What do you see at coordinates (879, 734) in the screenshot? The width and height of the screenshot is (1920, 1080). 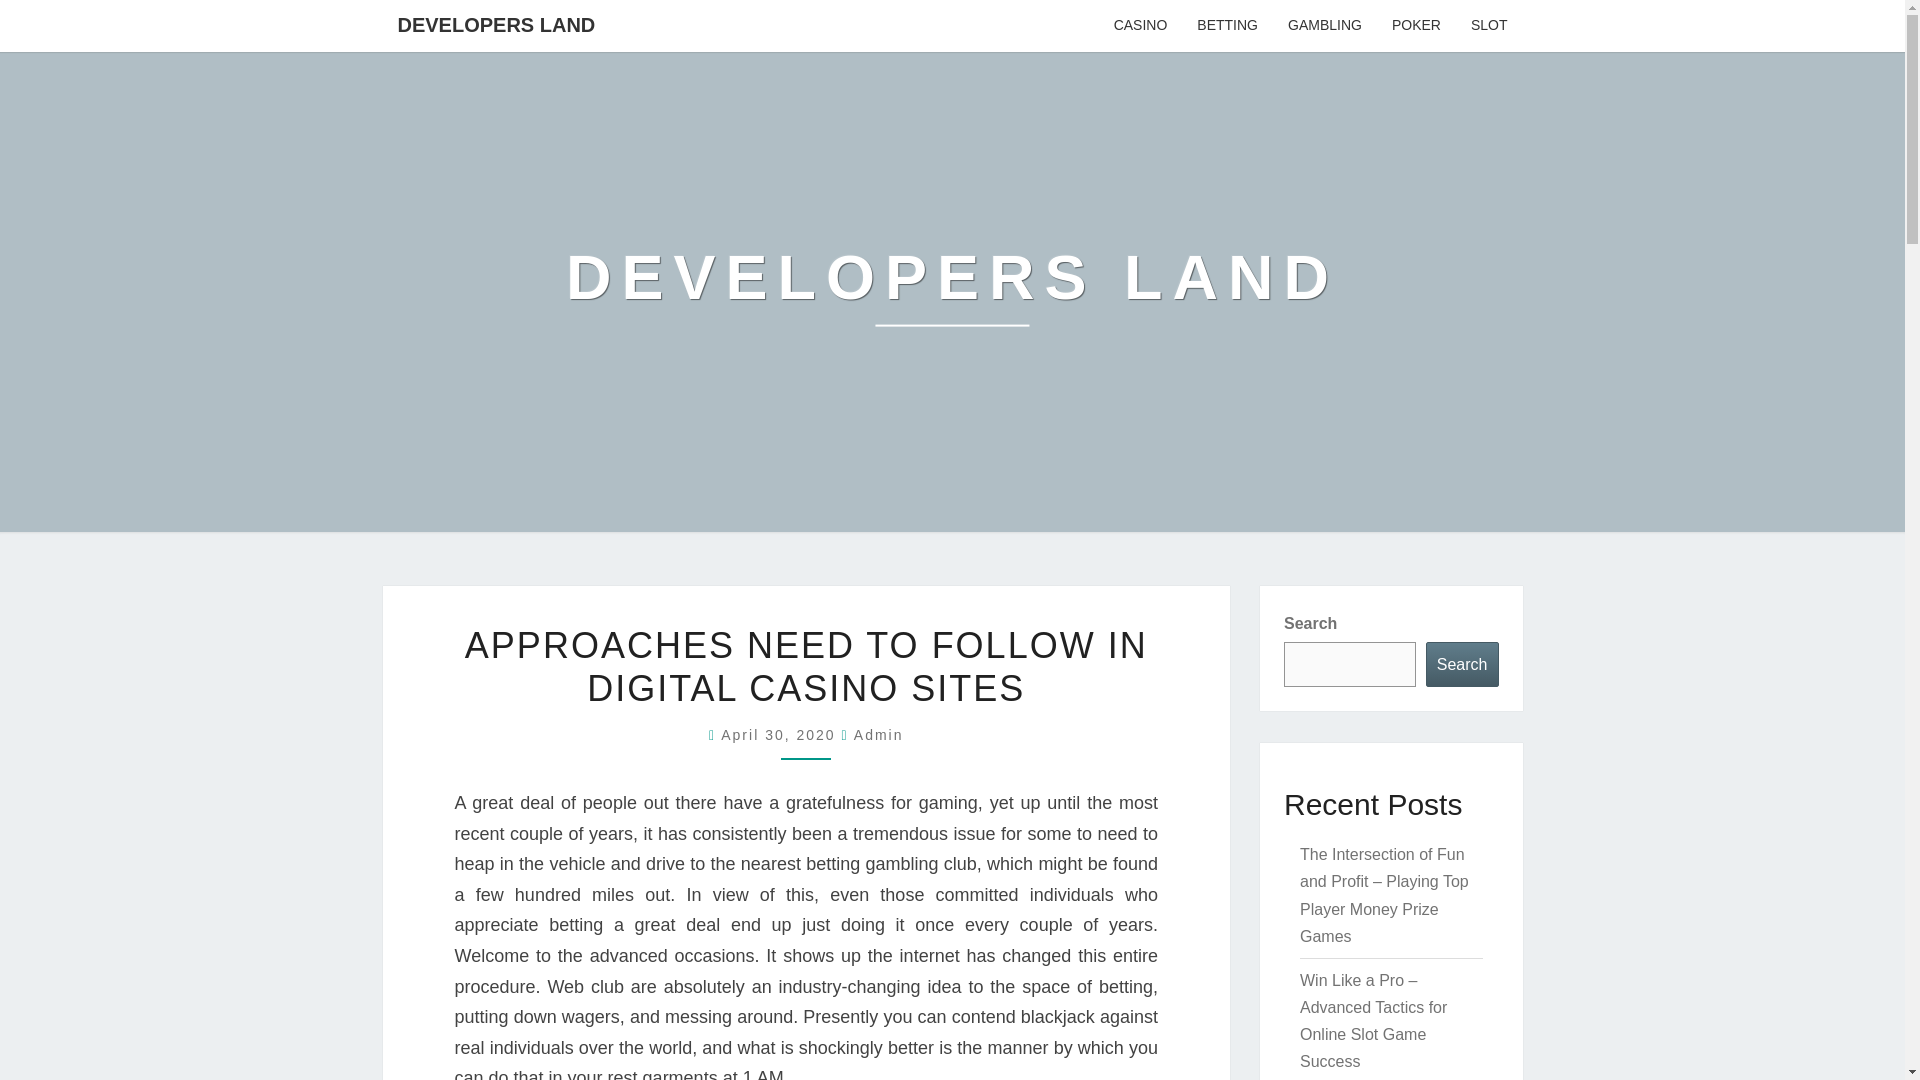 I see `View all posts by admin` at bounding box center [879, 734].